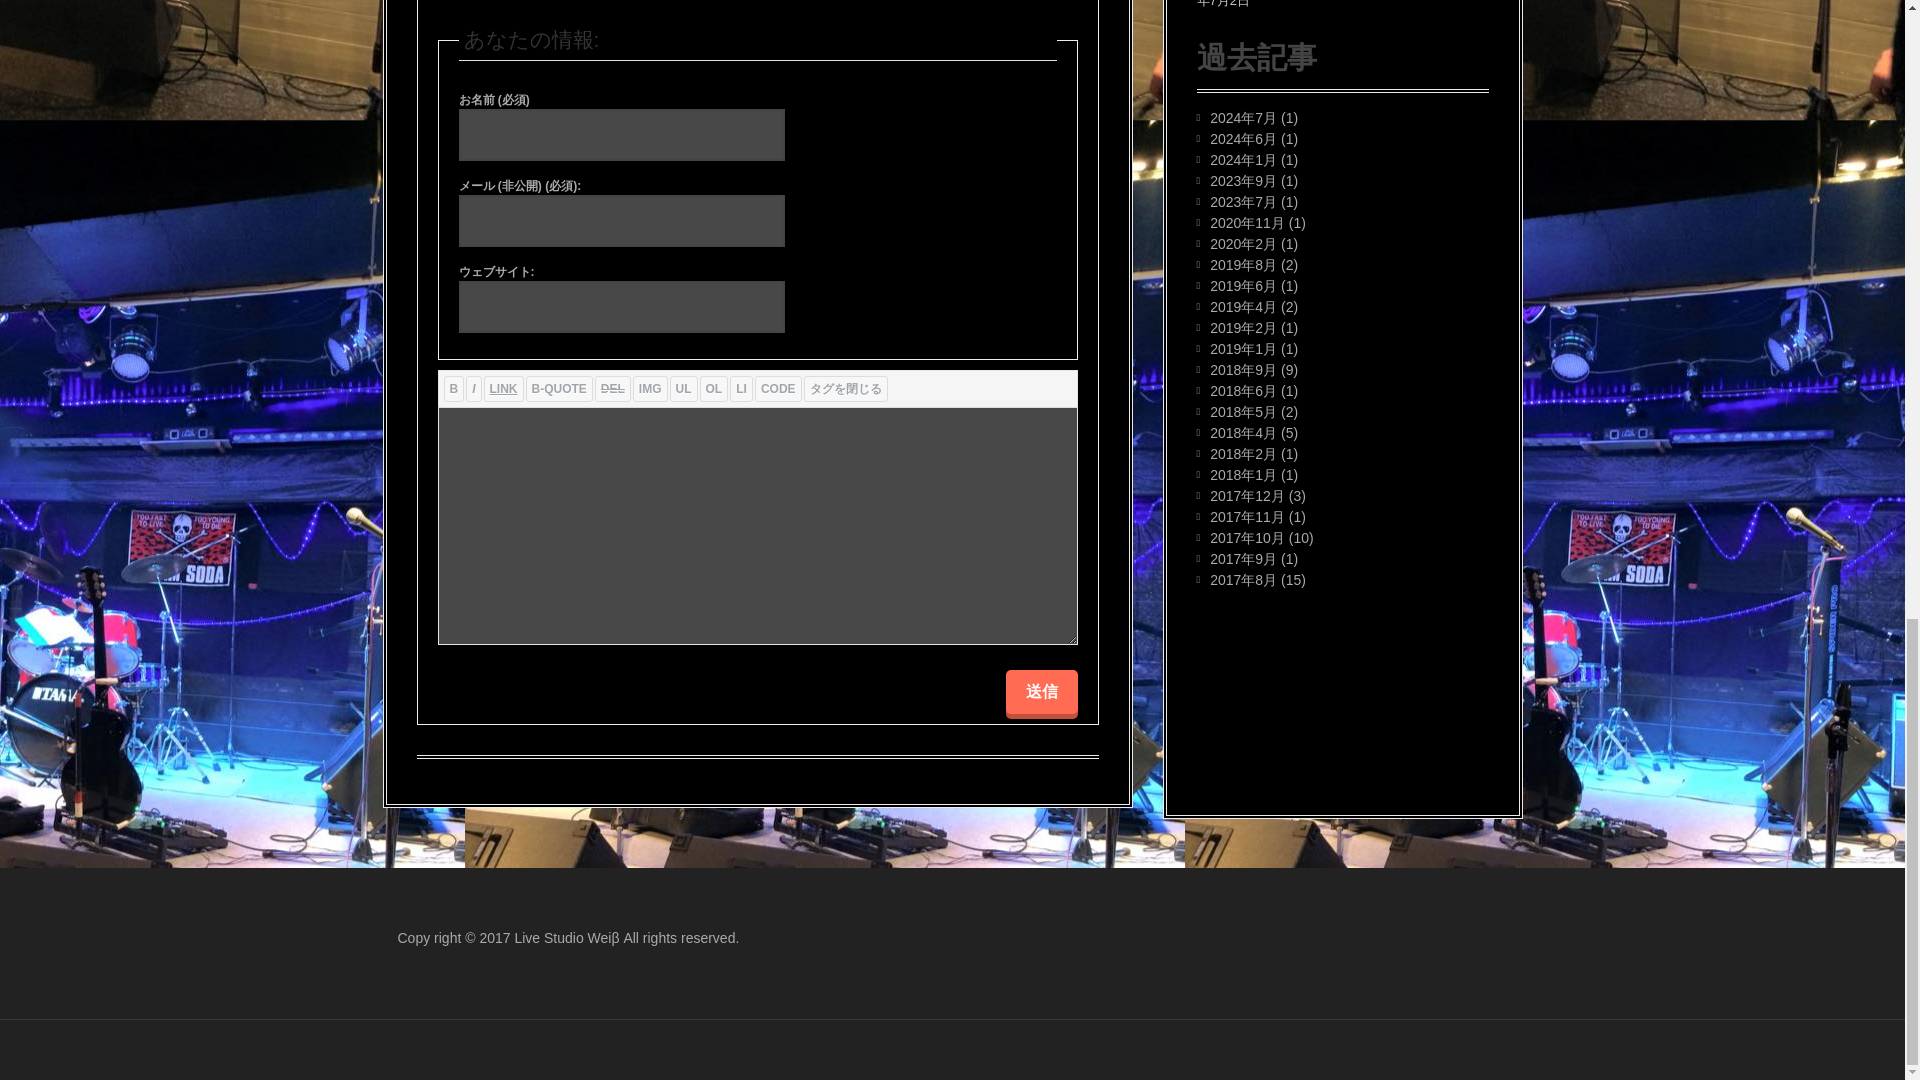  What do you see at coordinates (613, 388) in the screenshot?
I see `del` at bounding box center [613, 388].